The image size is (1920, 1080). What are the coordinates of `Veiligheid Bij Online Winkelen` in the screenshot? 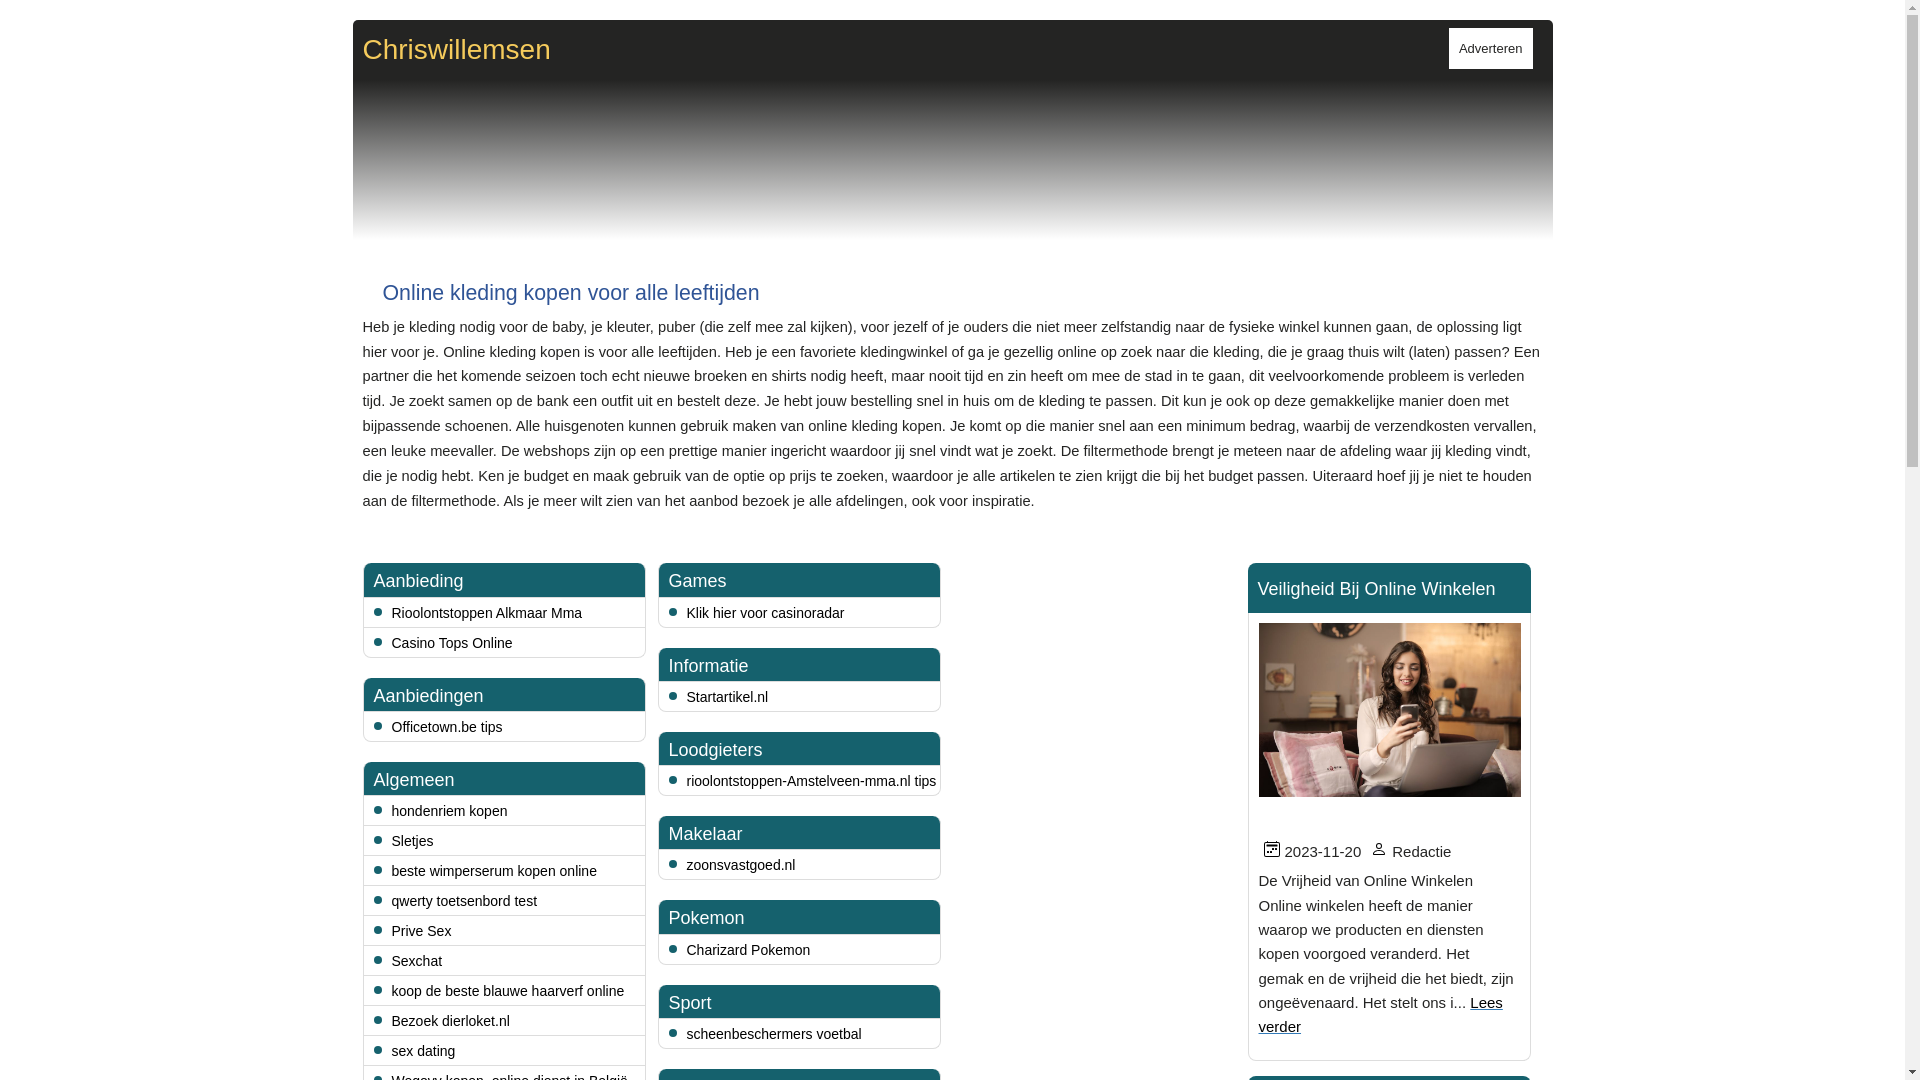 It's located at (1377, 589).